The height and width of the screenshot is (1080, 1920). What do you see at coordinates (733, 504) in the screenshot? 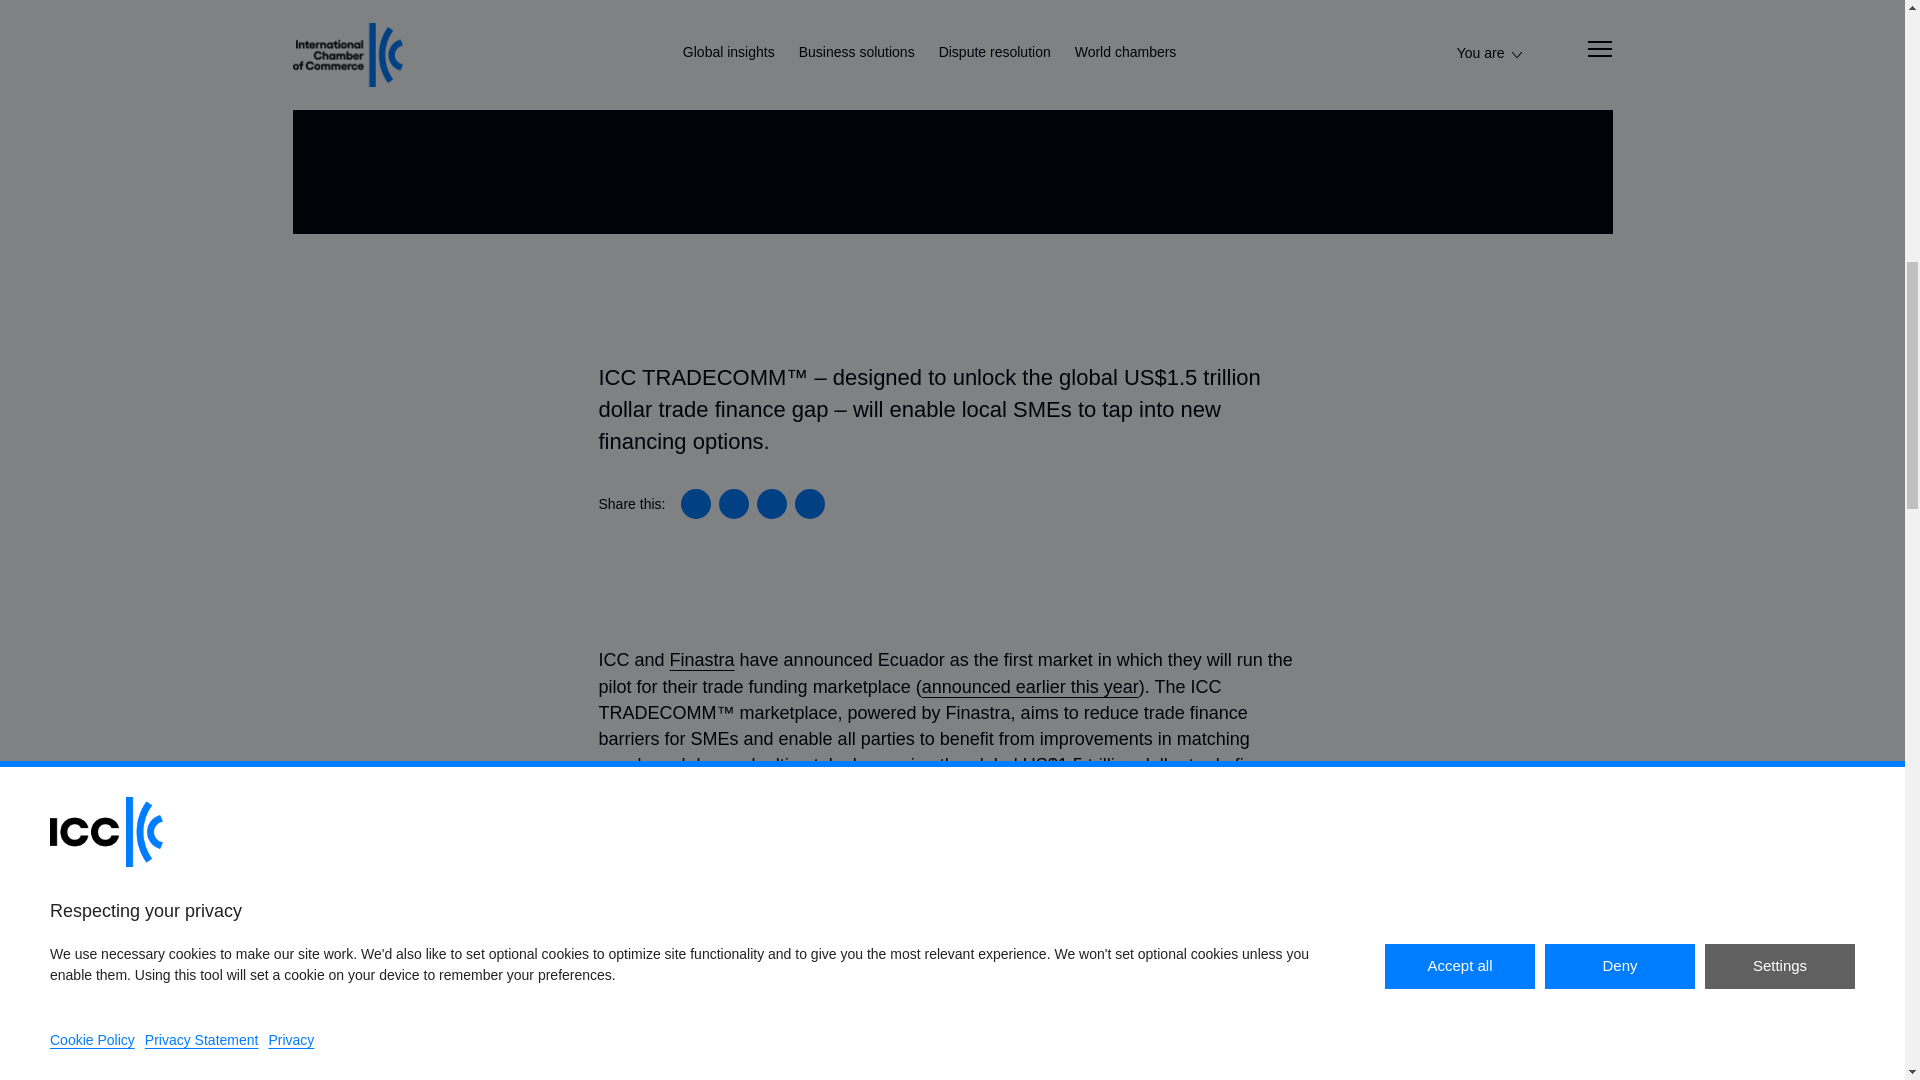
I see `Share on X` at bounding box center [733, 504].